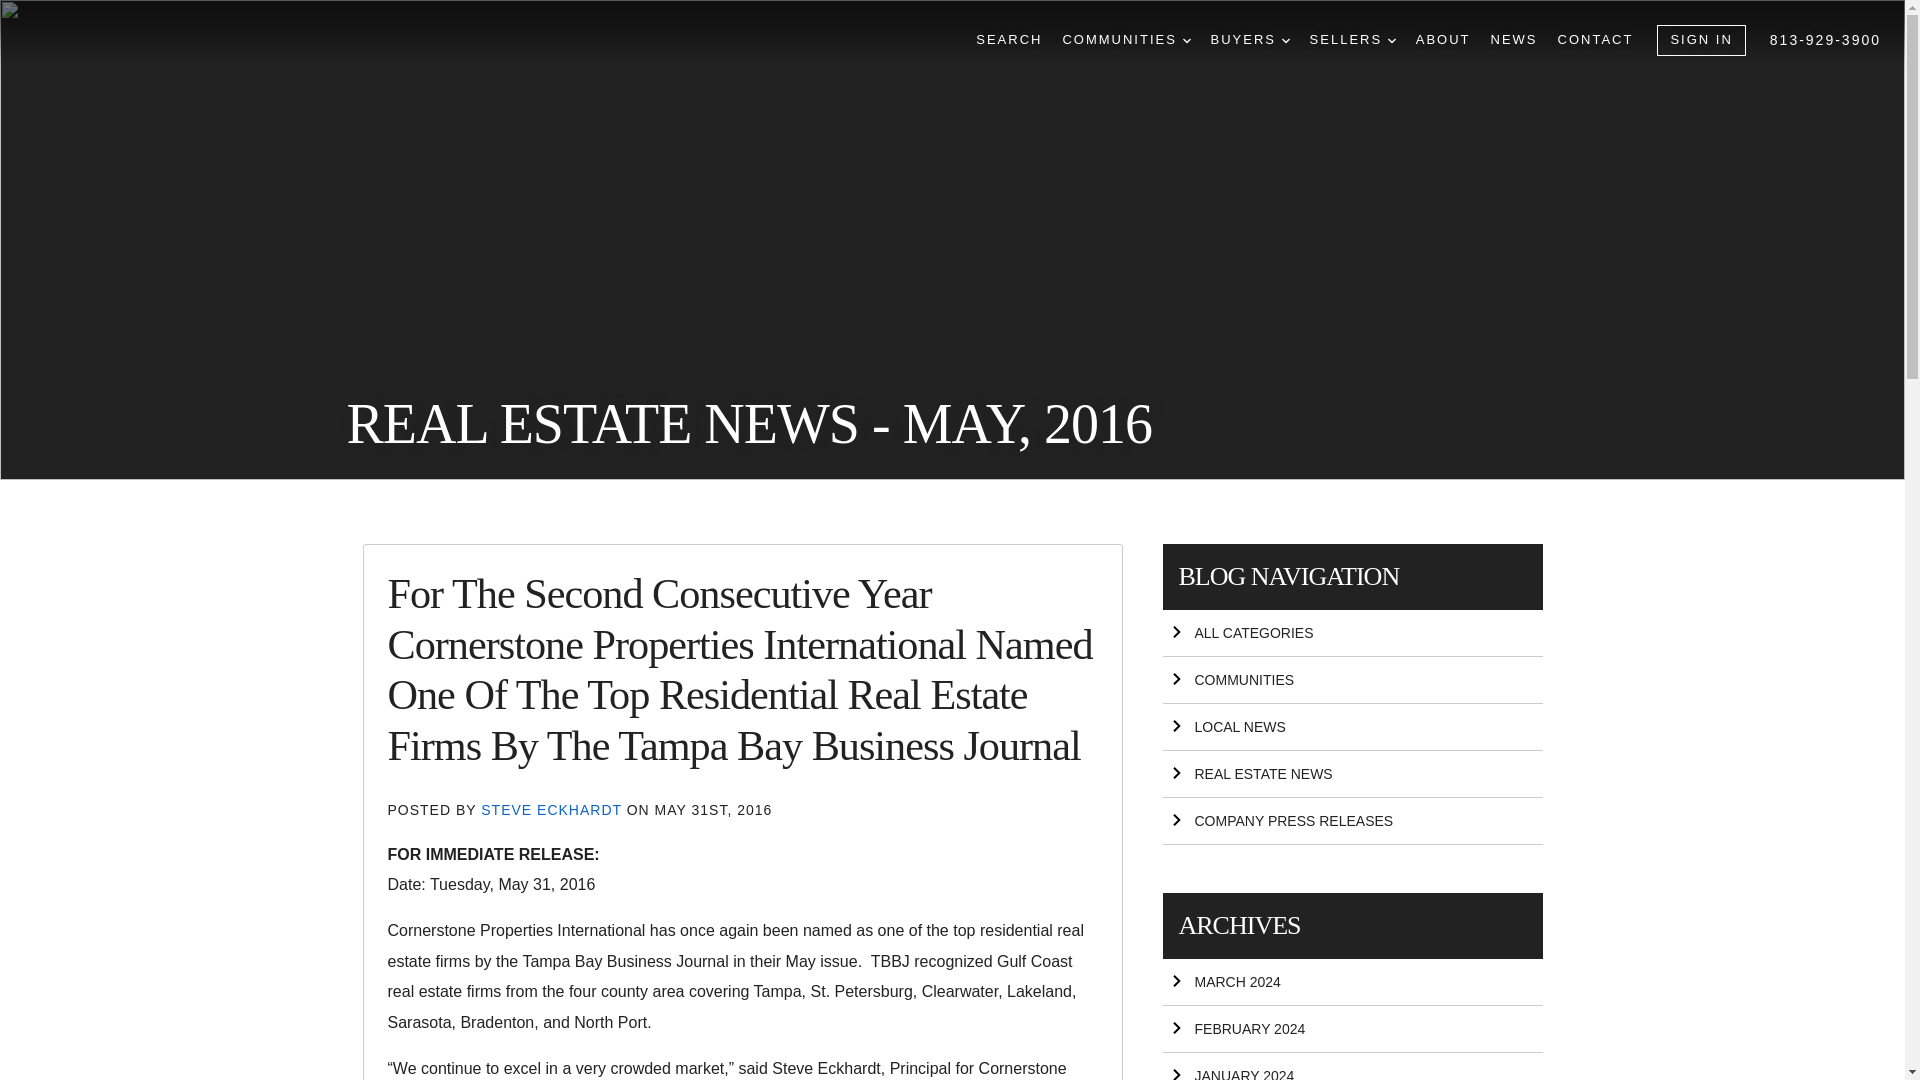  Describe the element at coordinates (1286, 40) in the screenshot. I see `DROPDOWN ARROW` at that location.